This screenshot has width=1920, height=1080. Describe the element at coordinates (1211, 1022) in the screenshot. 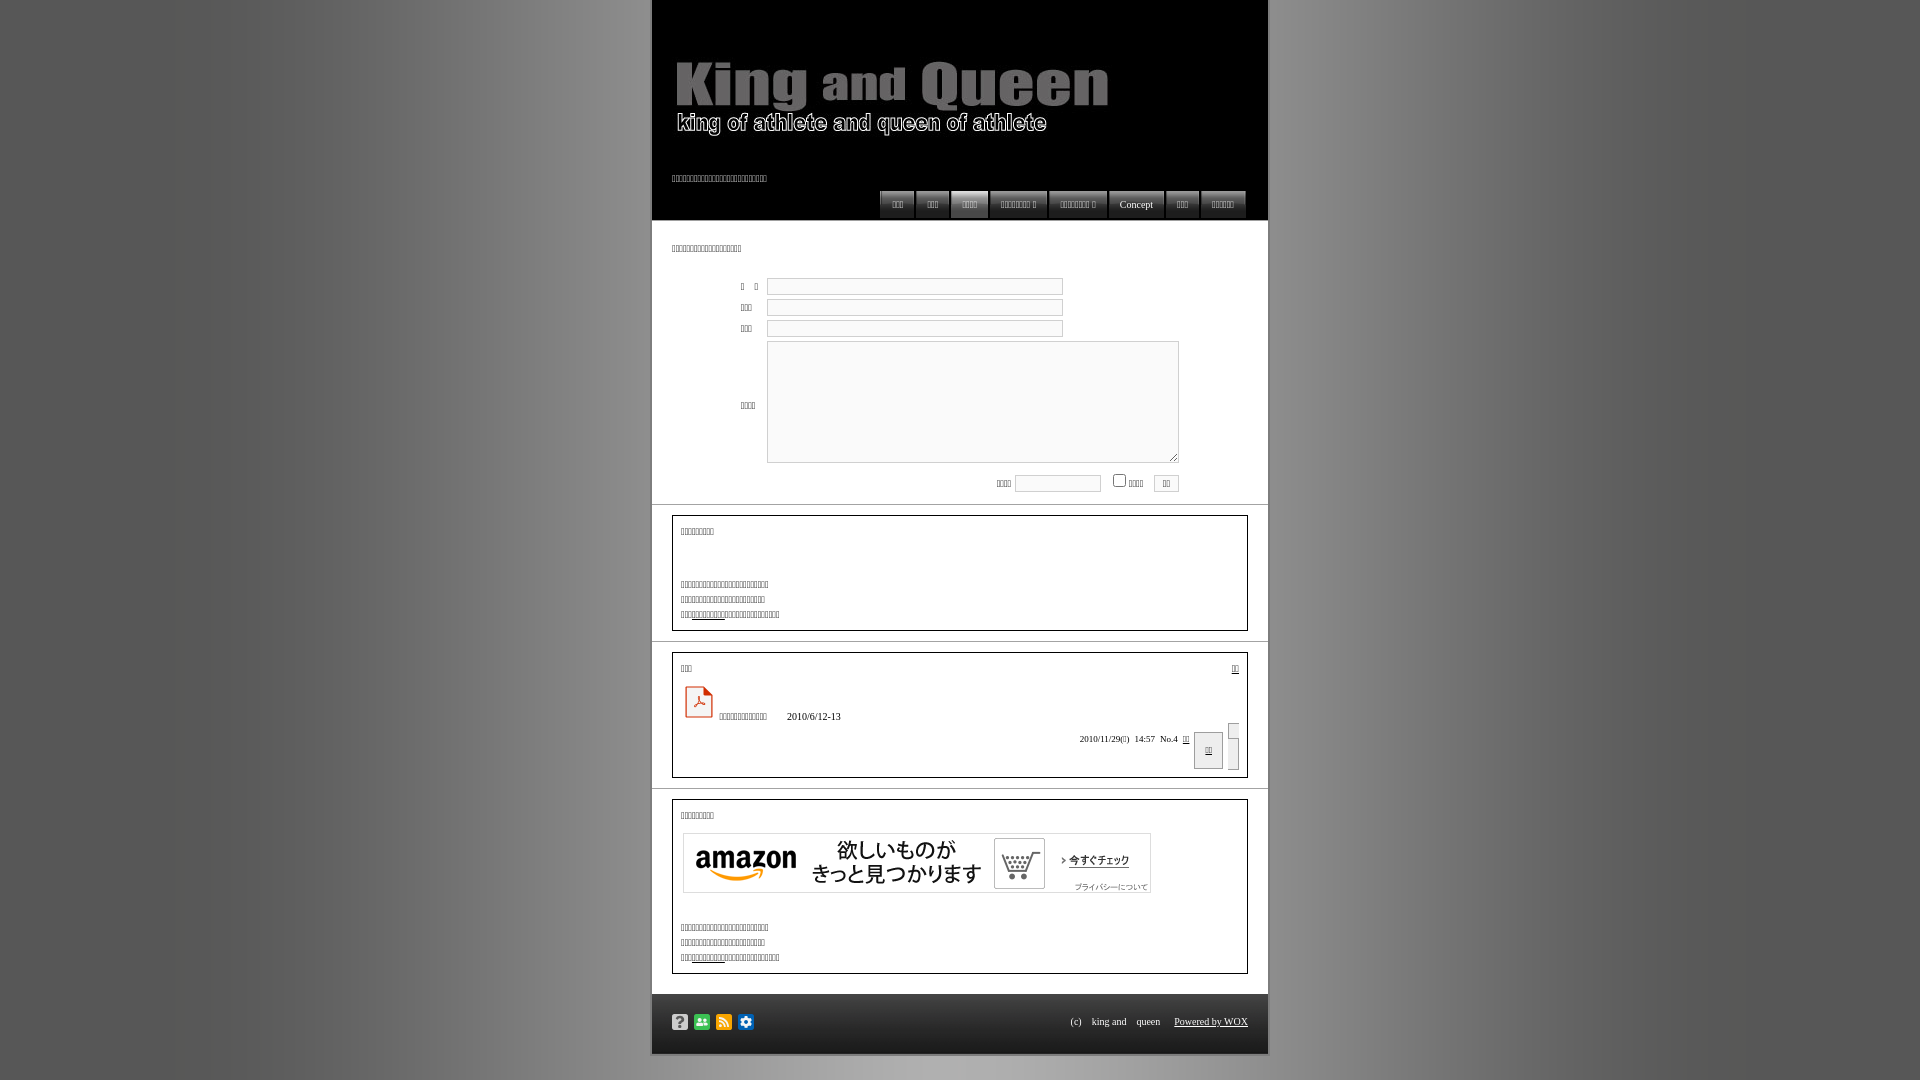

I see `Powered by WOX` at that location.